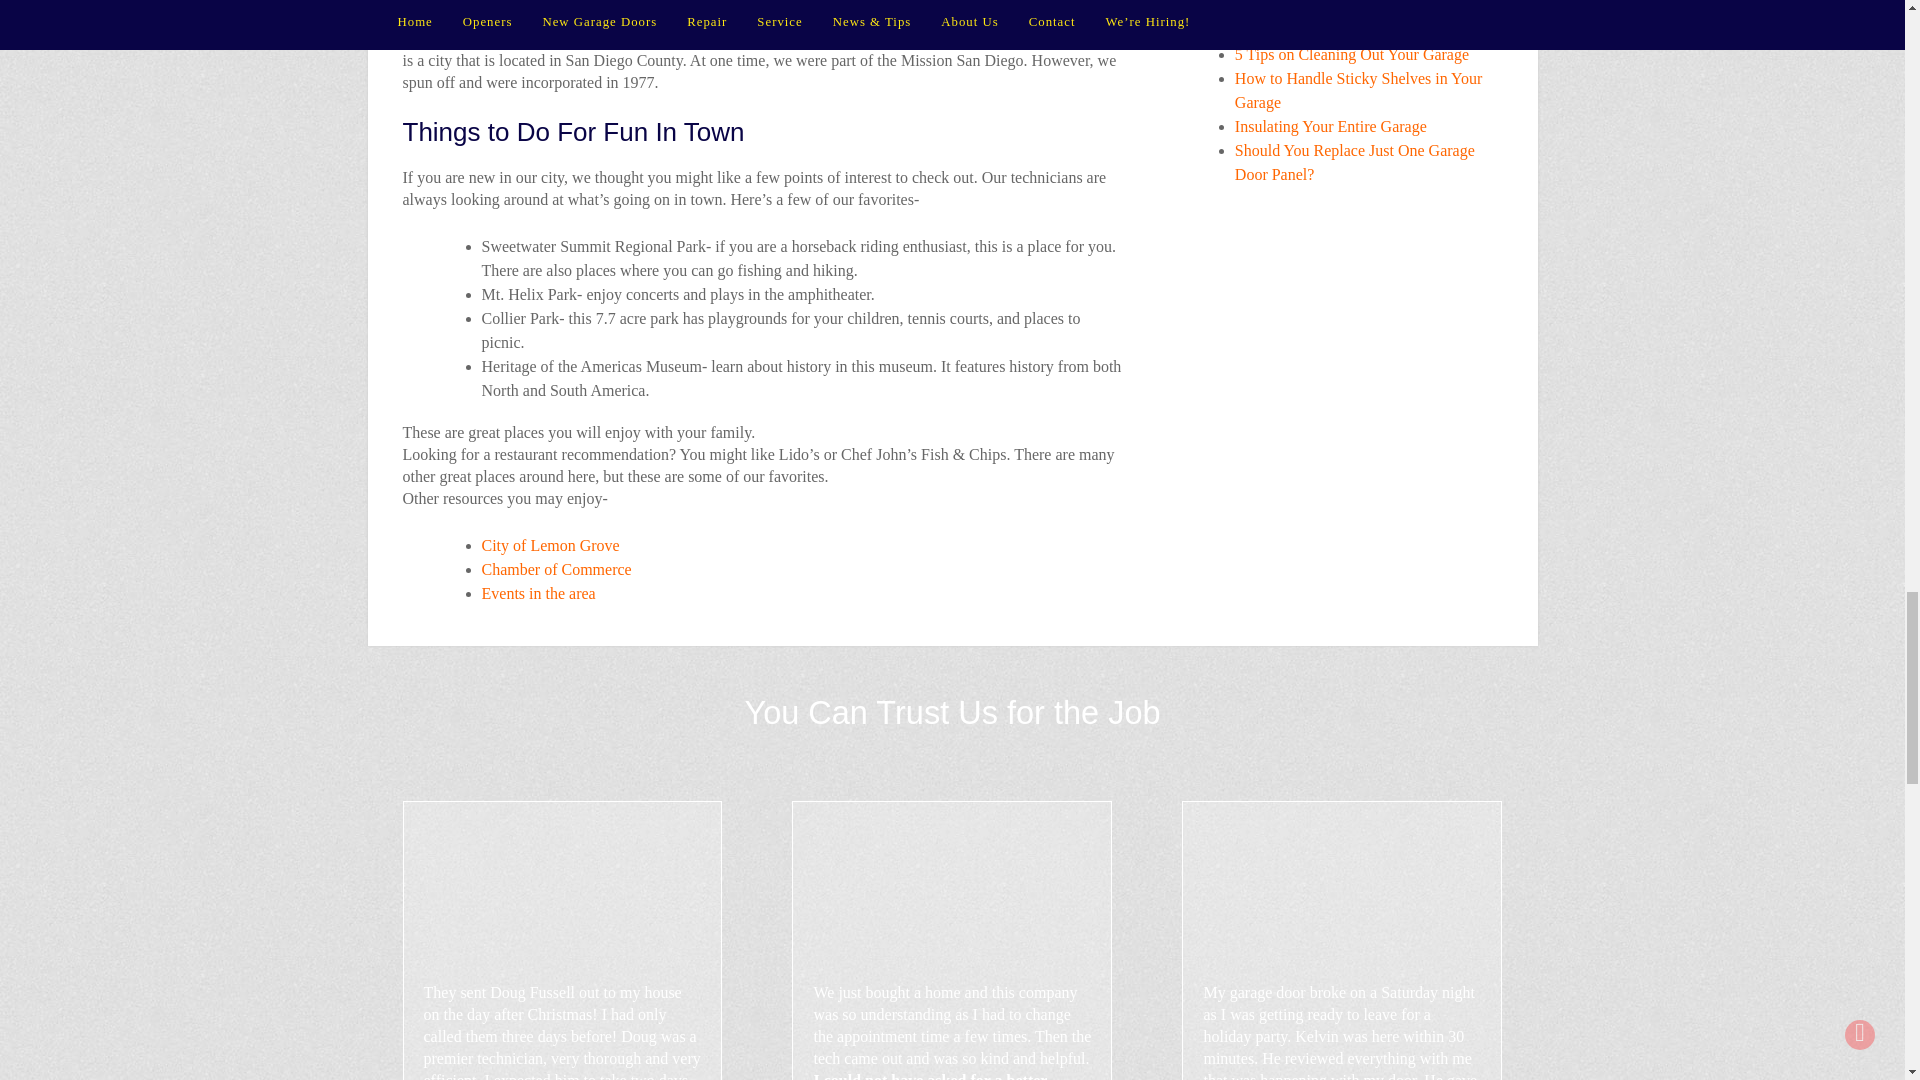 The image size is (1920, 1080). I want to click on How to Handle Sticky Shelves in Your Garage, so click(1358, 90).